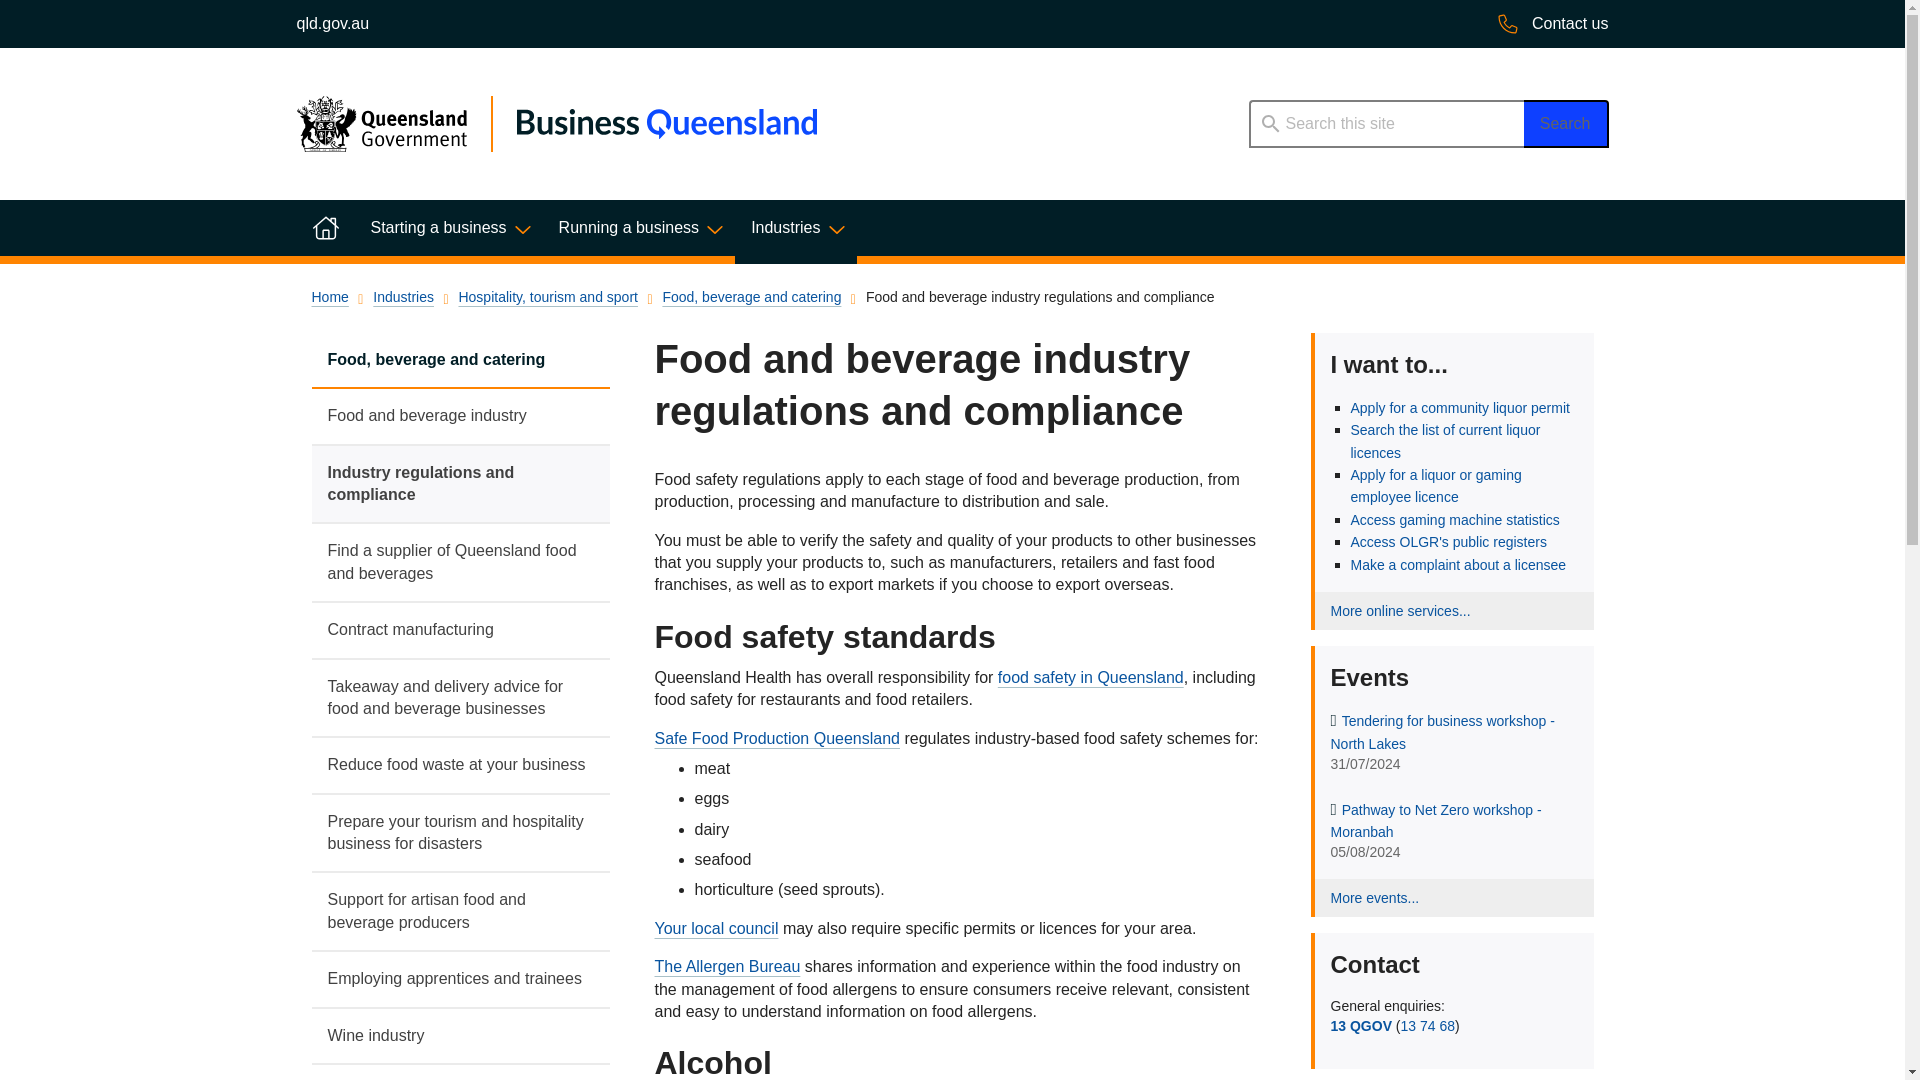 The image size is (1920, 1080). I want to click on Search this site, so click(1385, 124).